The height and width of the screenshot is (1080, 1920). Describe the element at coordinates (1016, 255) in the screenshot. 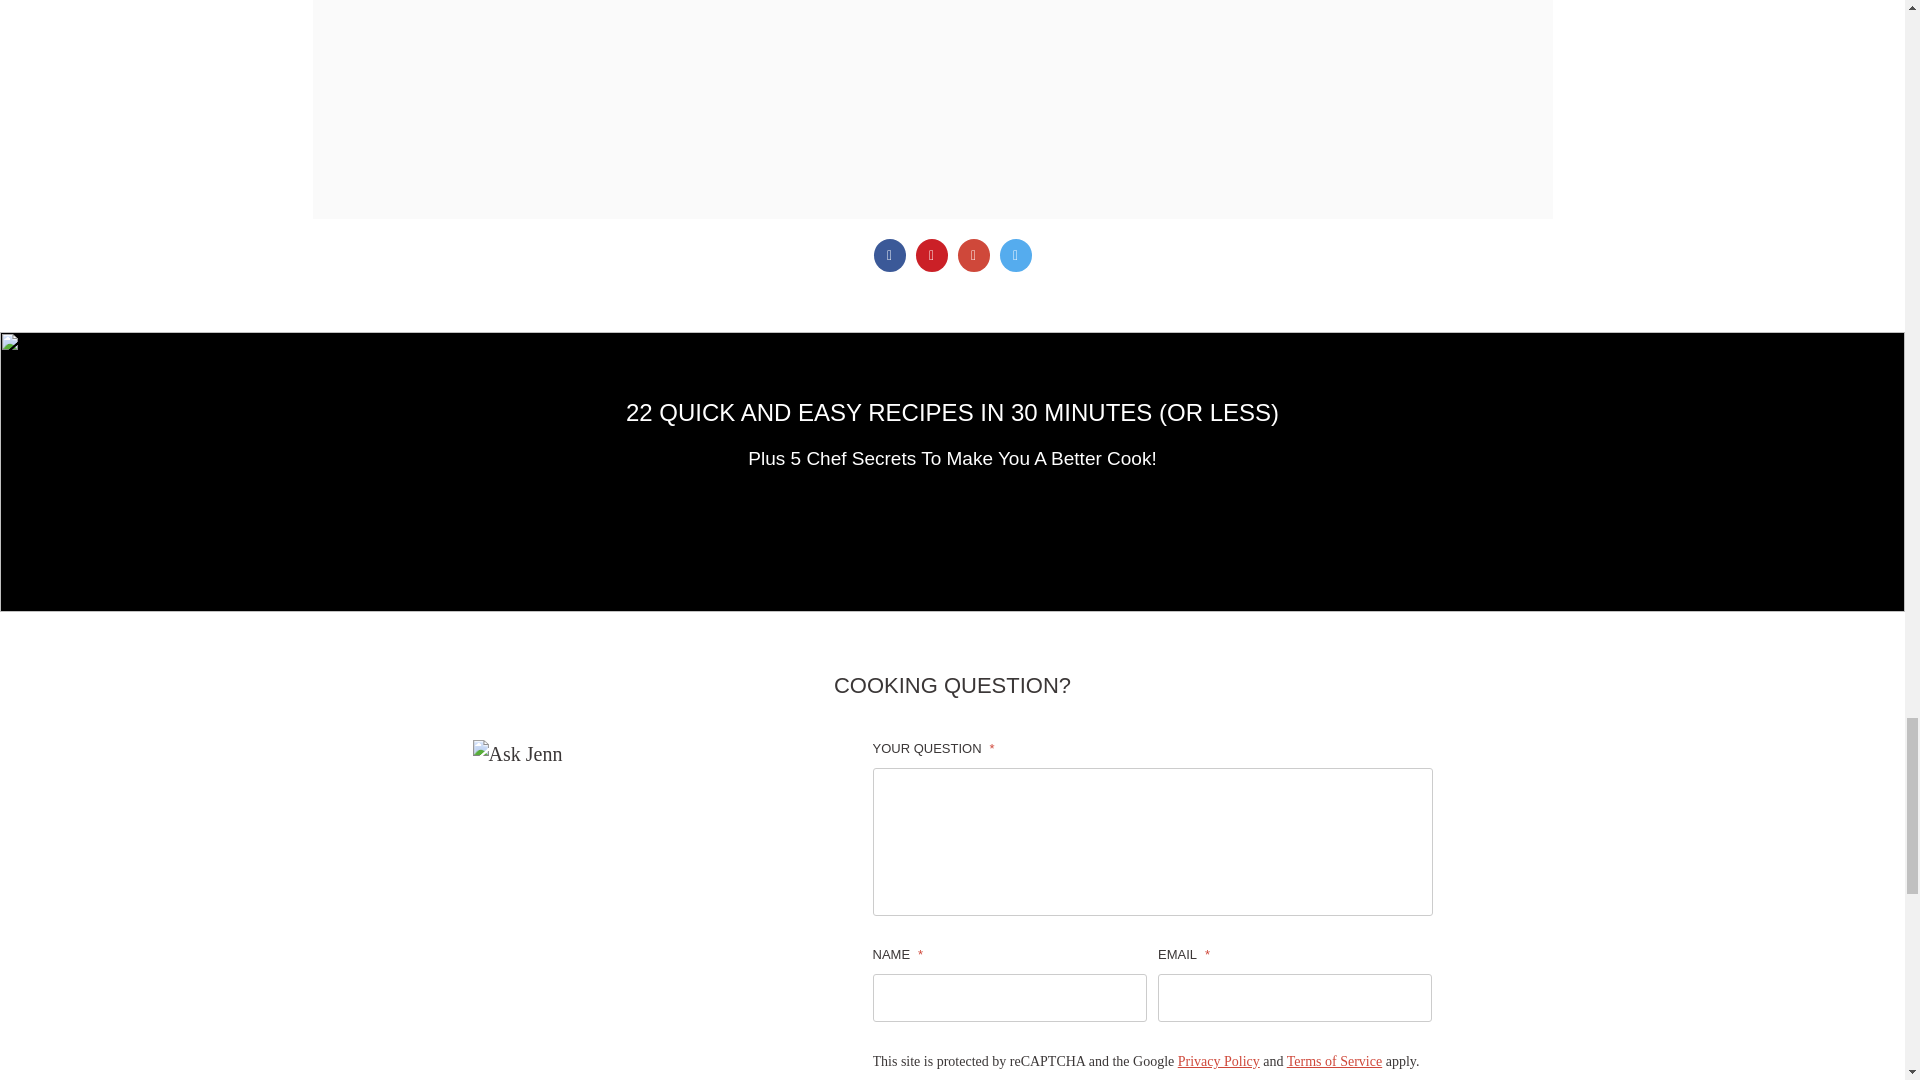

I see `Tweet` at that location.